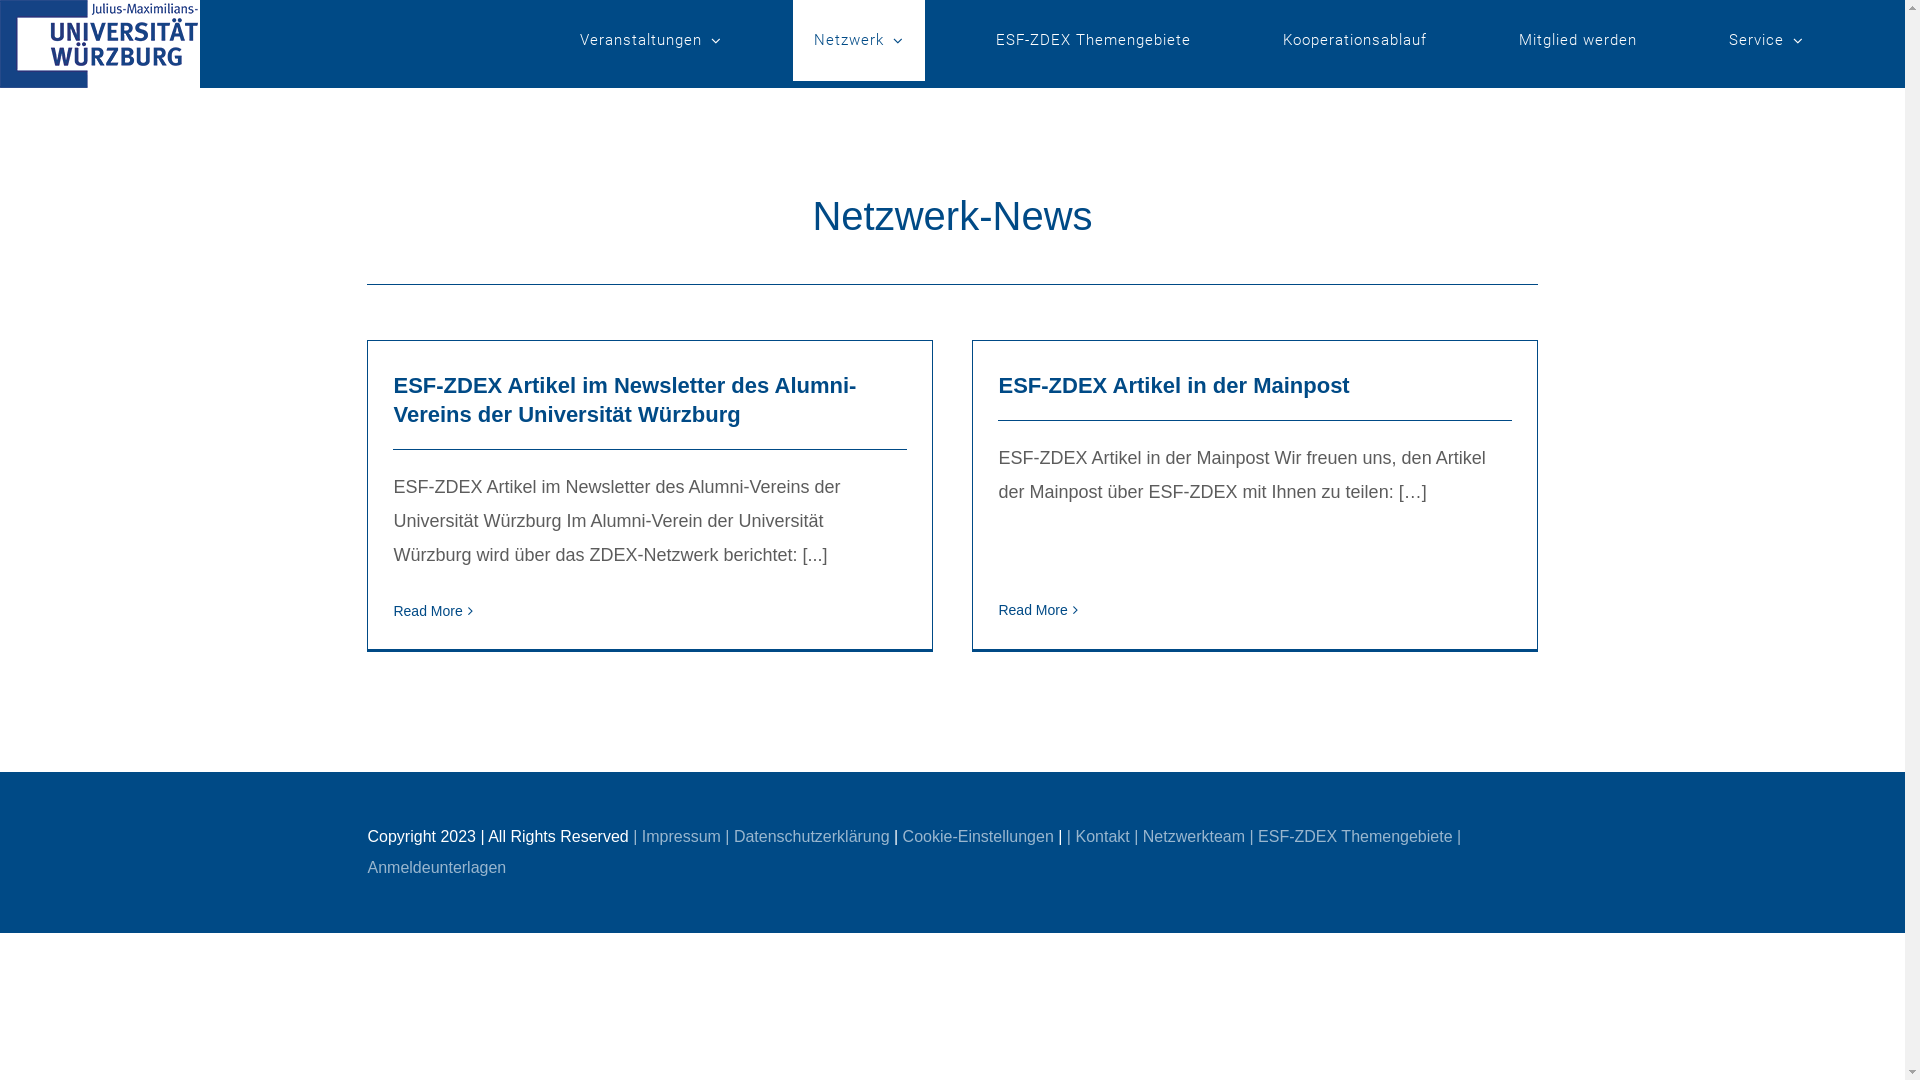  What do you see at coordinates (1578, 40) in the screenshot?
I see `Mitglied werden` at bounding box center [1578, 40].